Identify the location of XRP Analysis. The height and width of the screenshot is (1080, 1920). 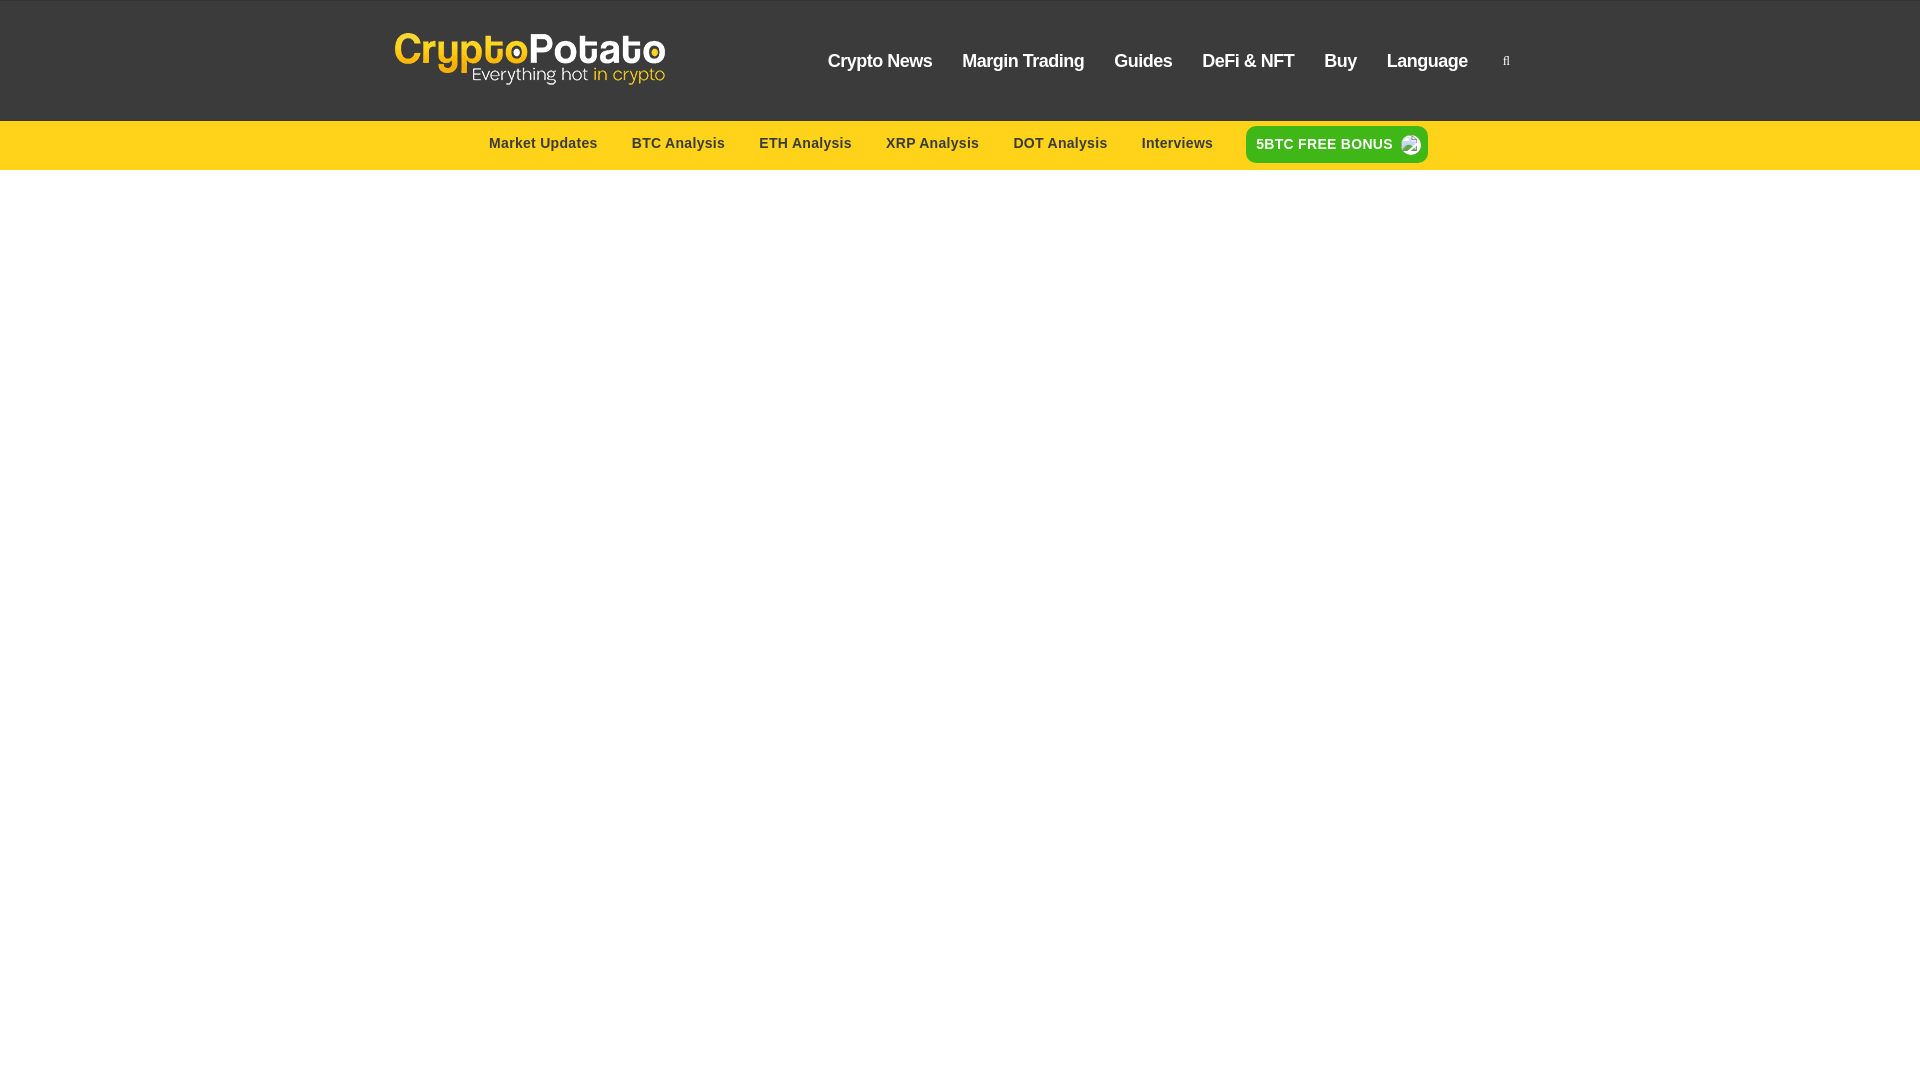
(932, 146).